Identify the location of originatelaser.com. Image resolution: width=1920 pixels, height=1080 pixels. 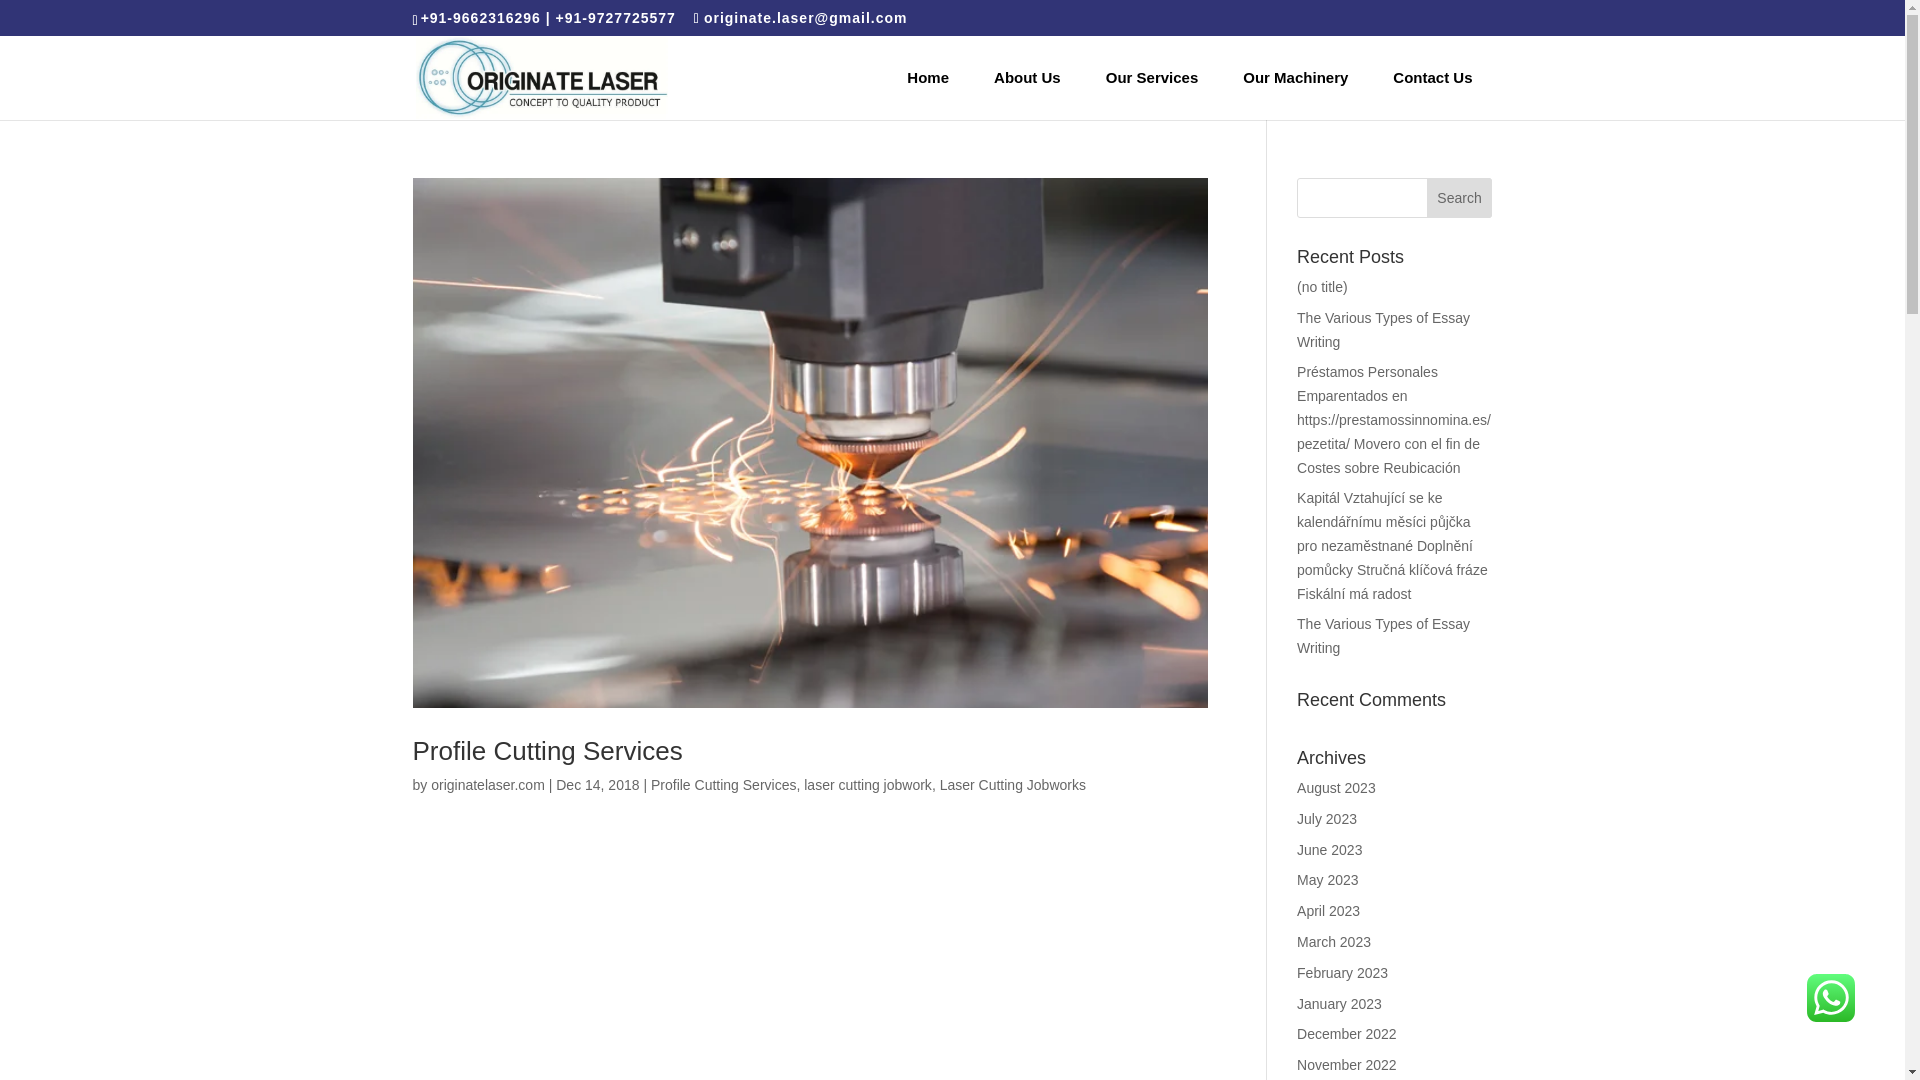
(488, 784).